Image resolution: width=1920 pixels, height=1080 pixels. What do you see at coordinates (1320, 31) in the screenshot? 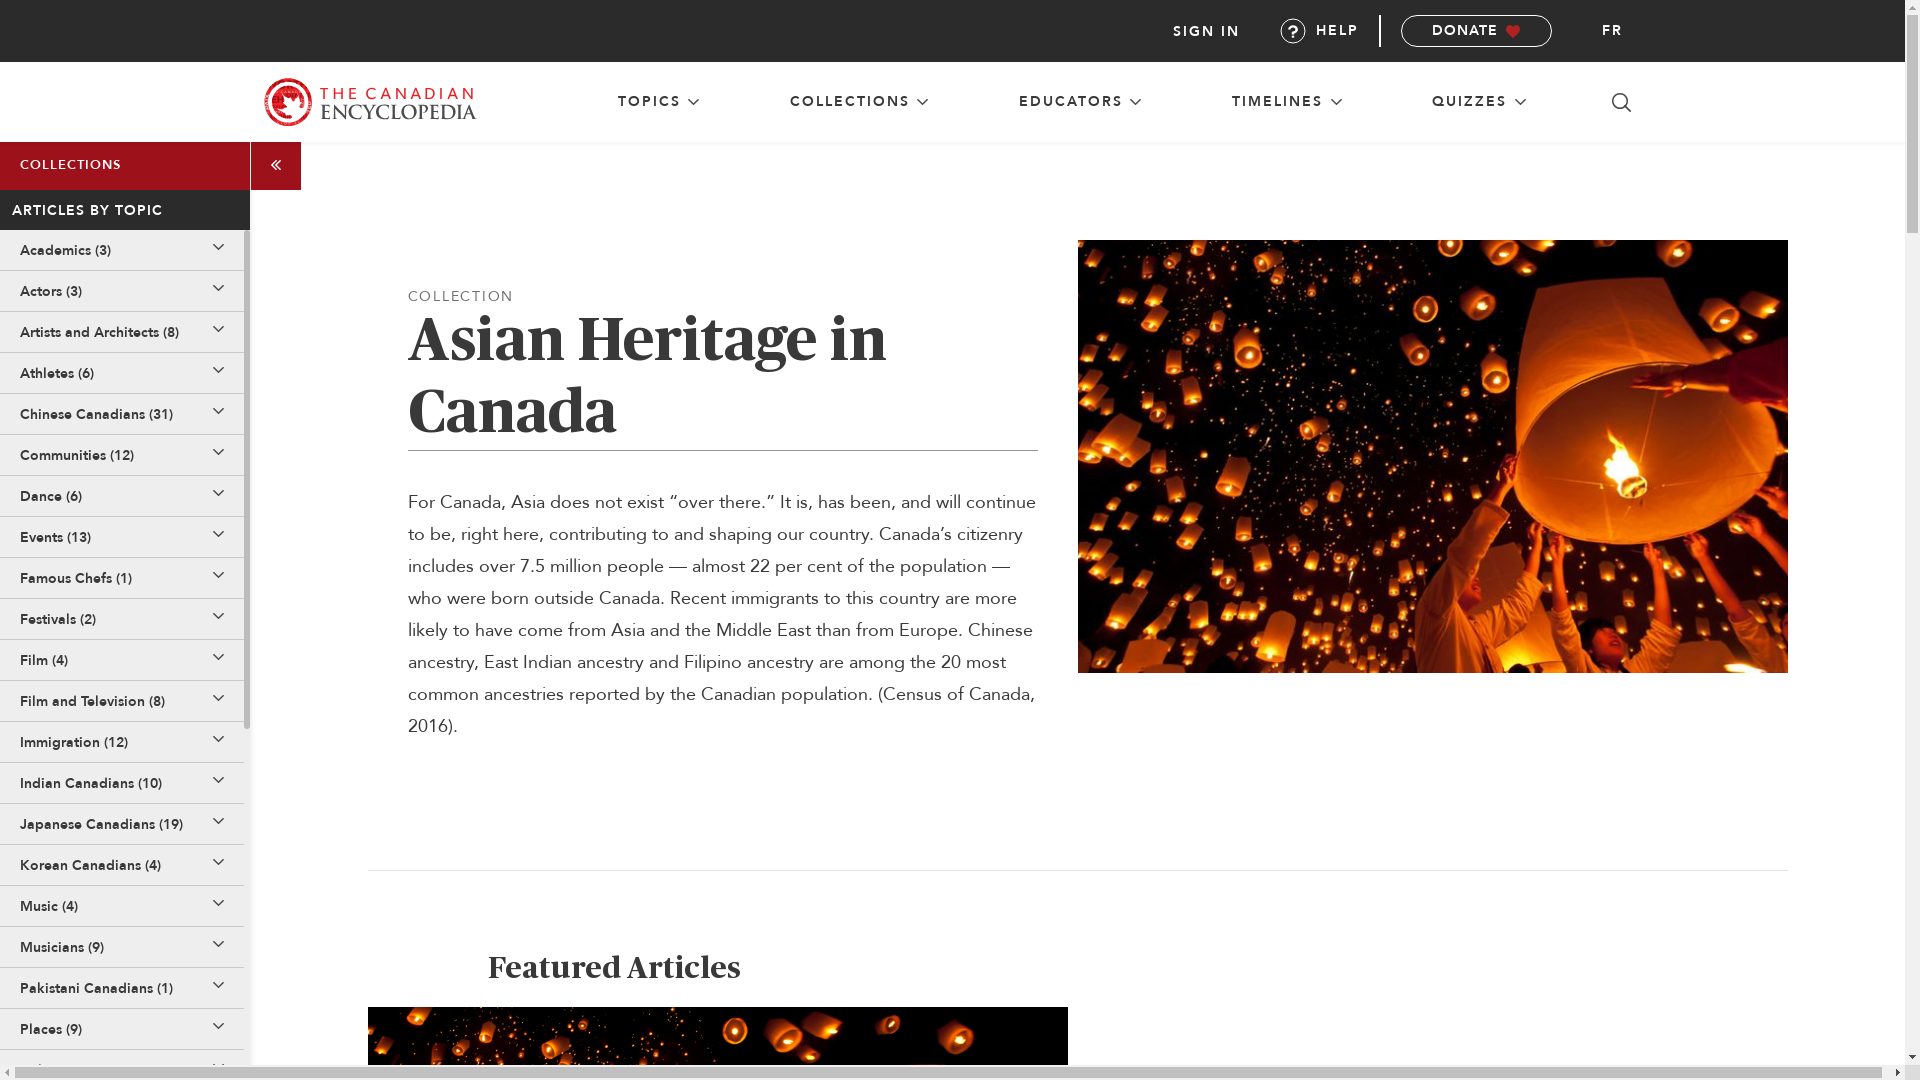
I see `HELP` at bounding box center [1320, 31].